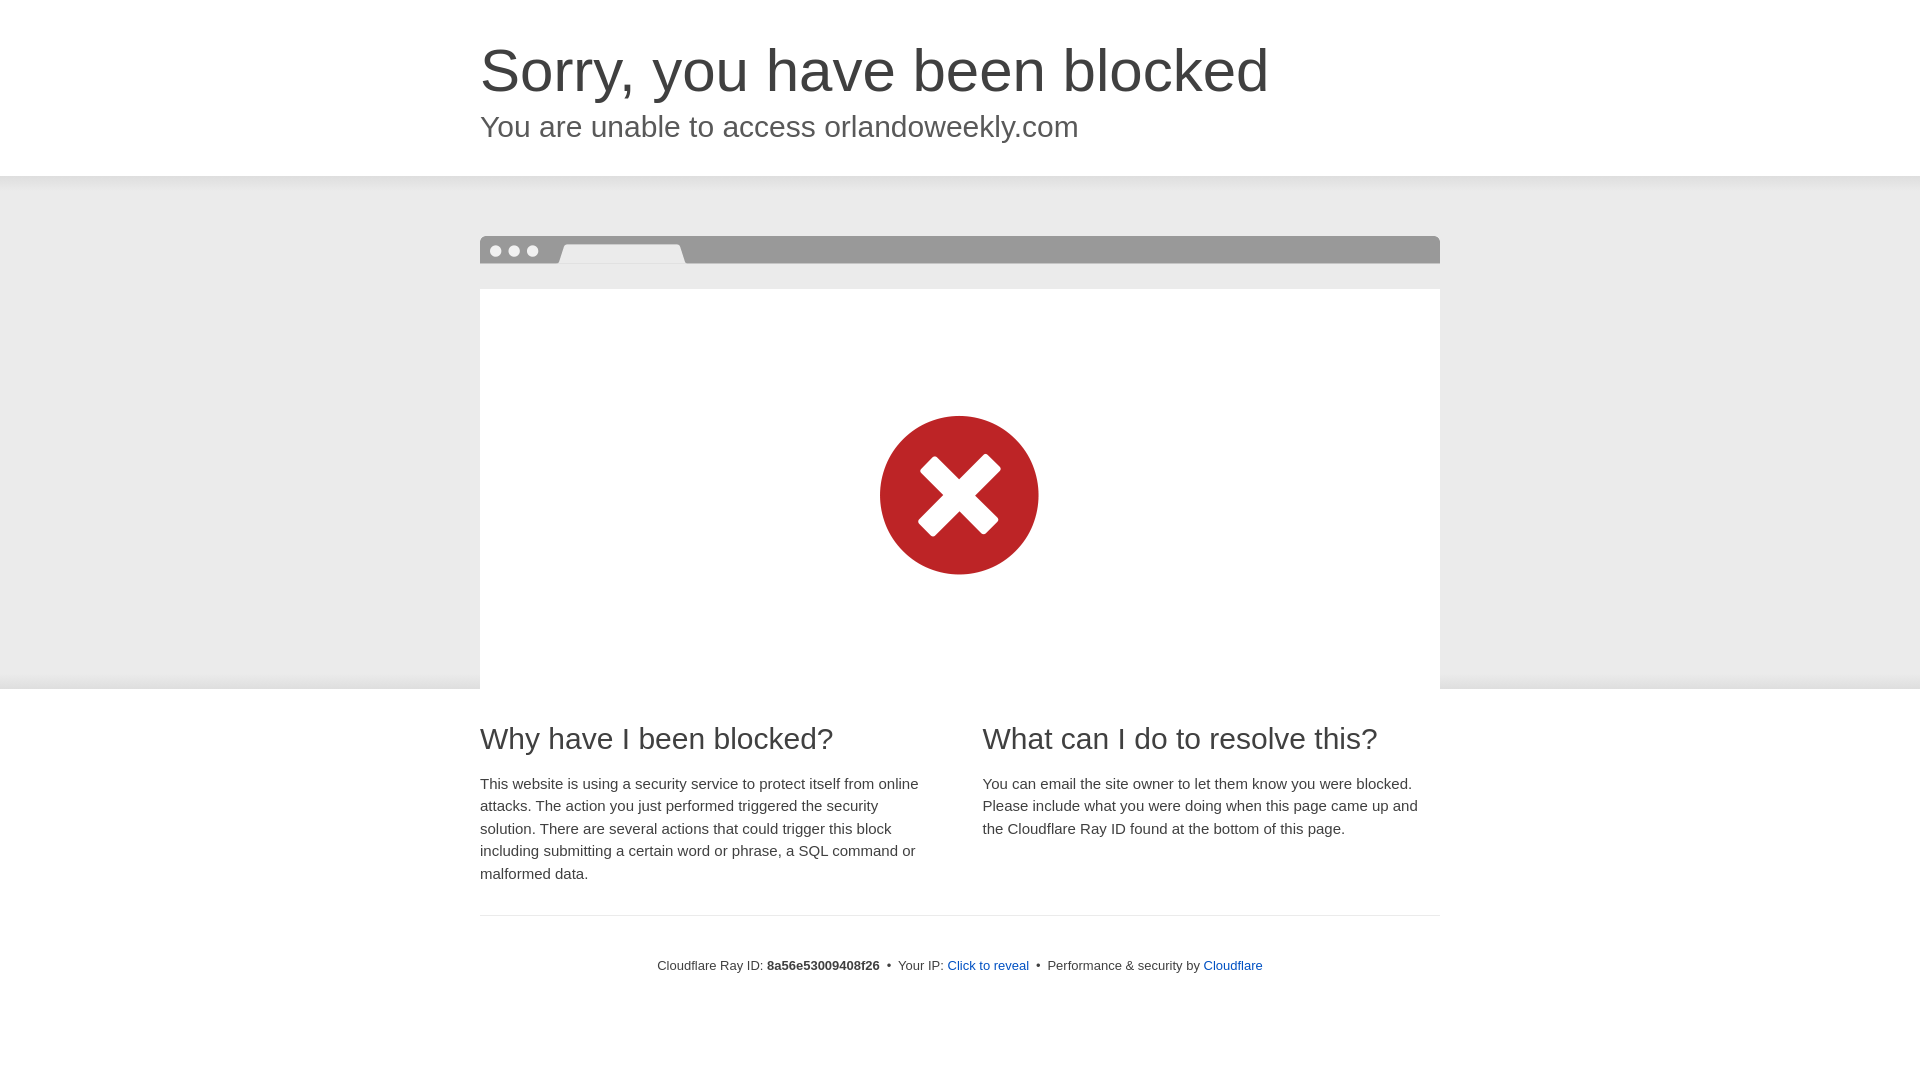 This screenshot has height=1080, width=1920. Describe the element at coordinates (988, 966) in the screenshot. I see `Click to reveal` at that location.